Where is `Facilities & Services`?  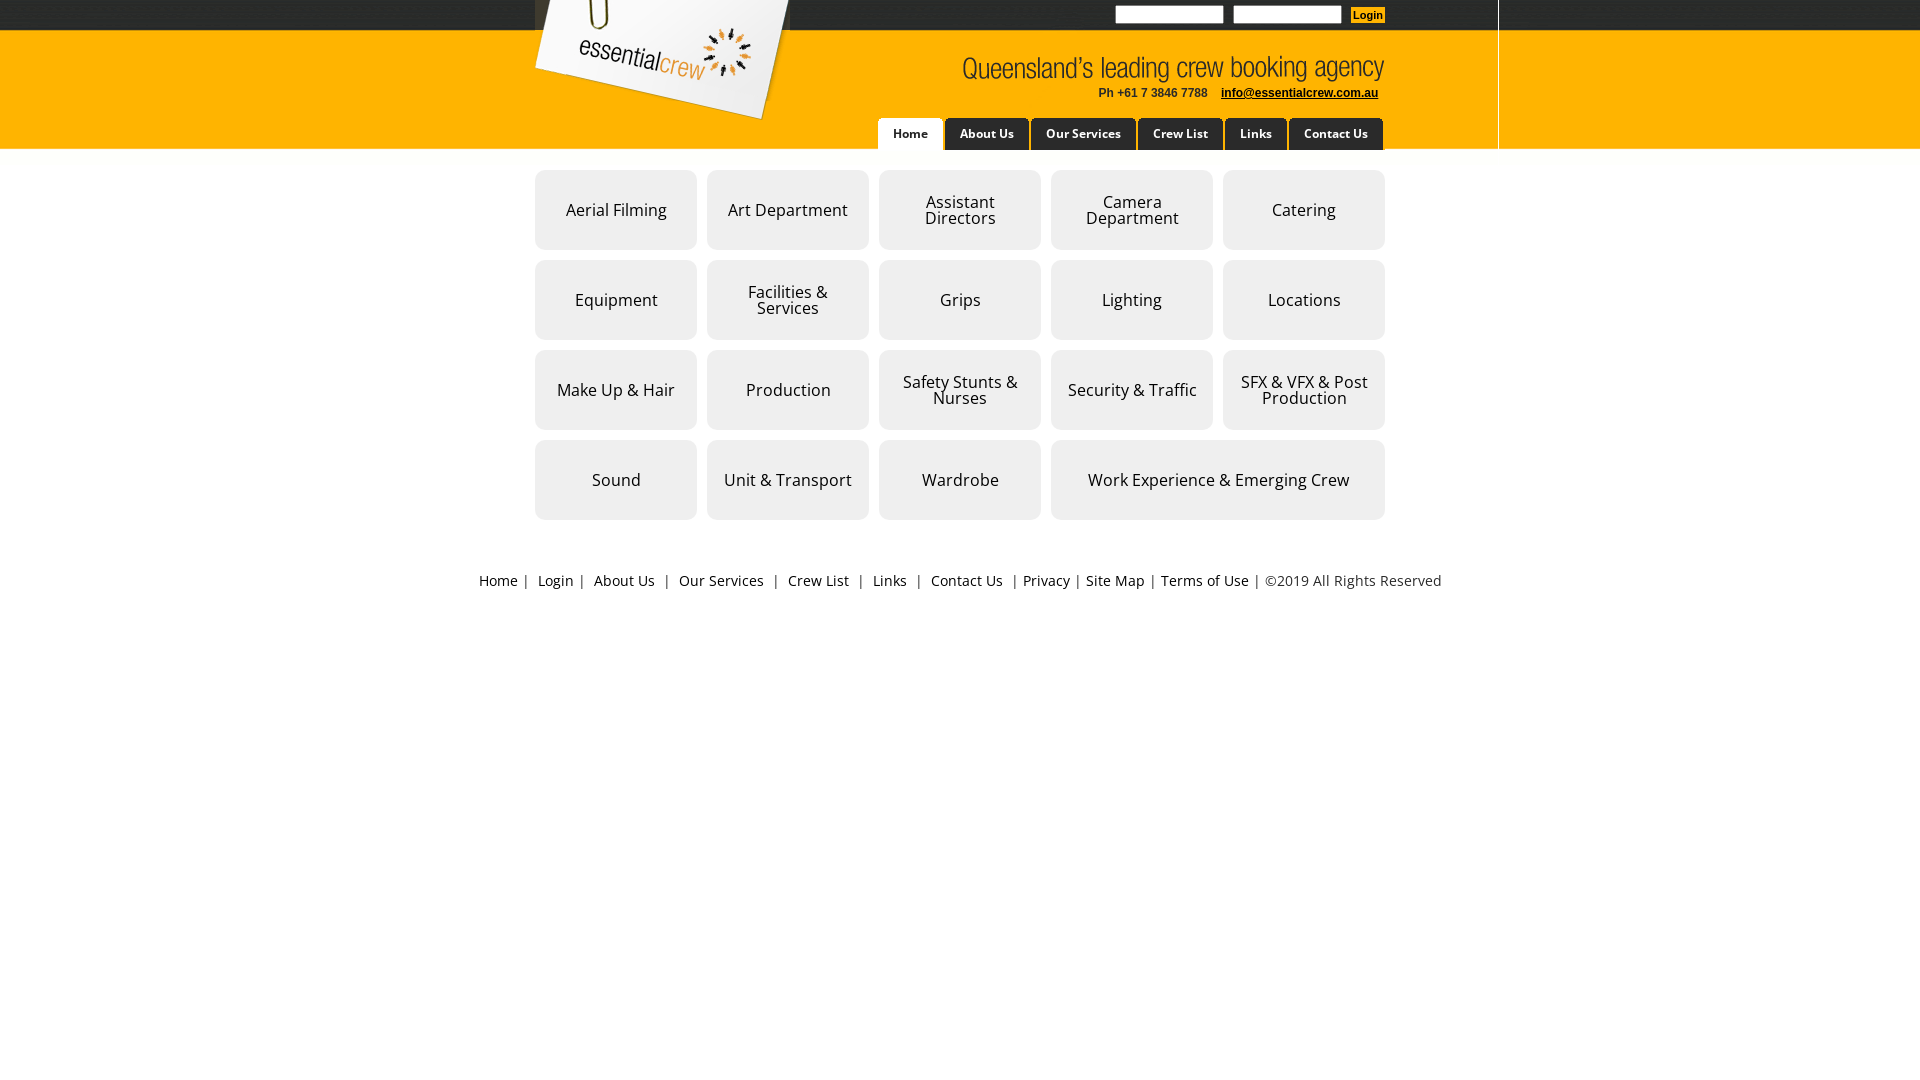 Facilities & Services is located at coordinates (788, 300).